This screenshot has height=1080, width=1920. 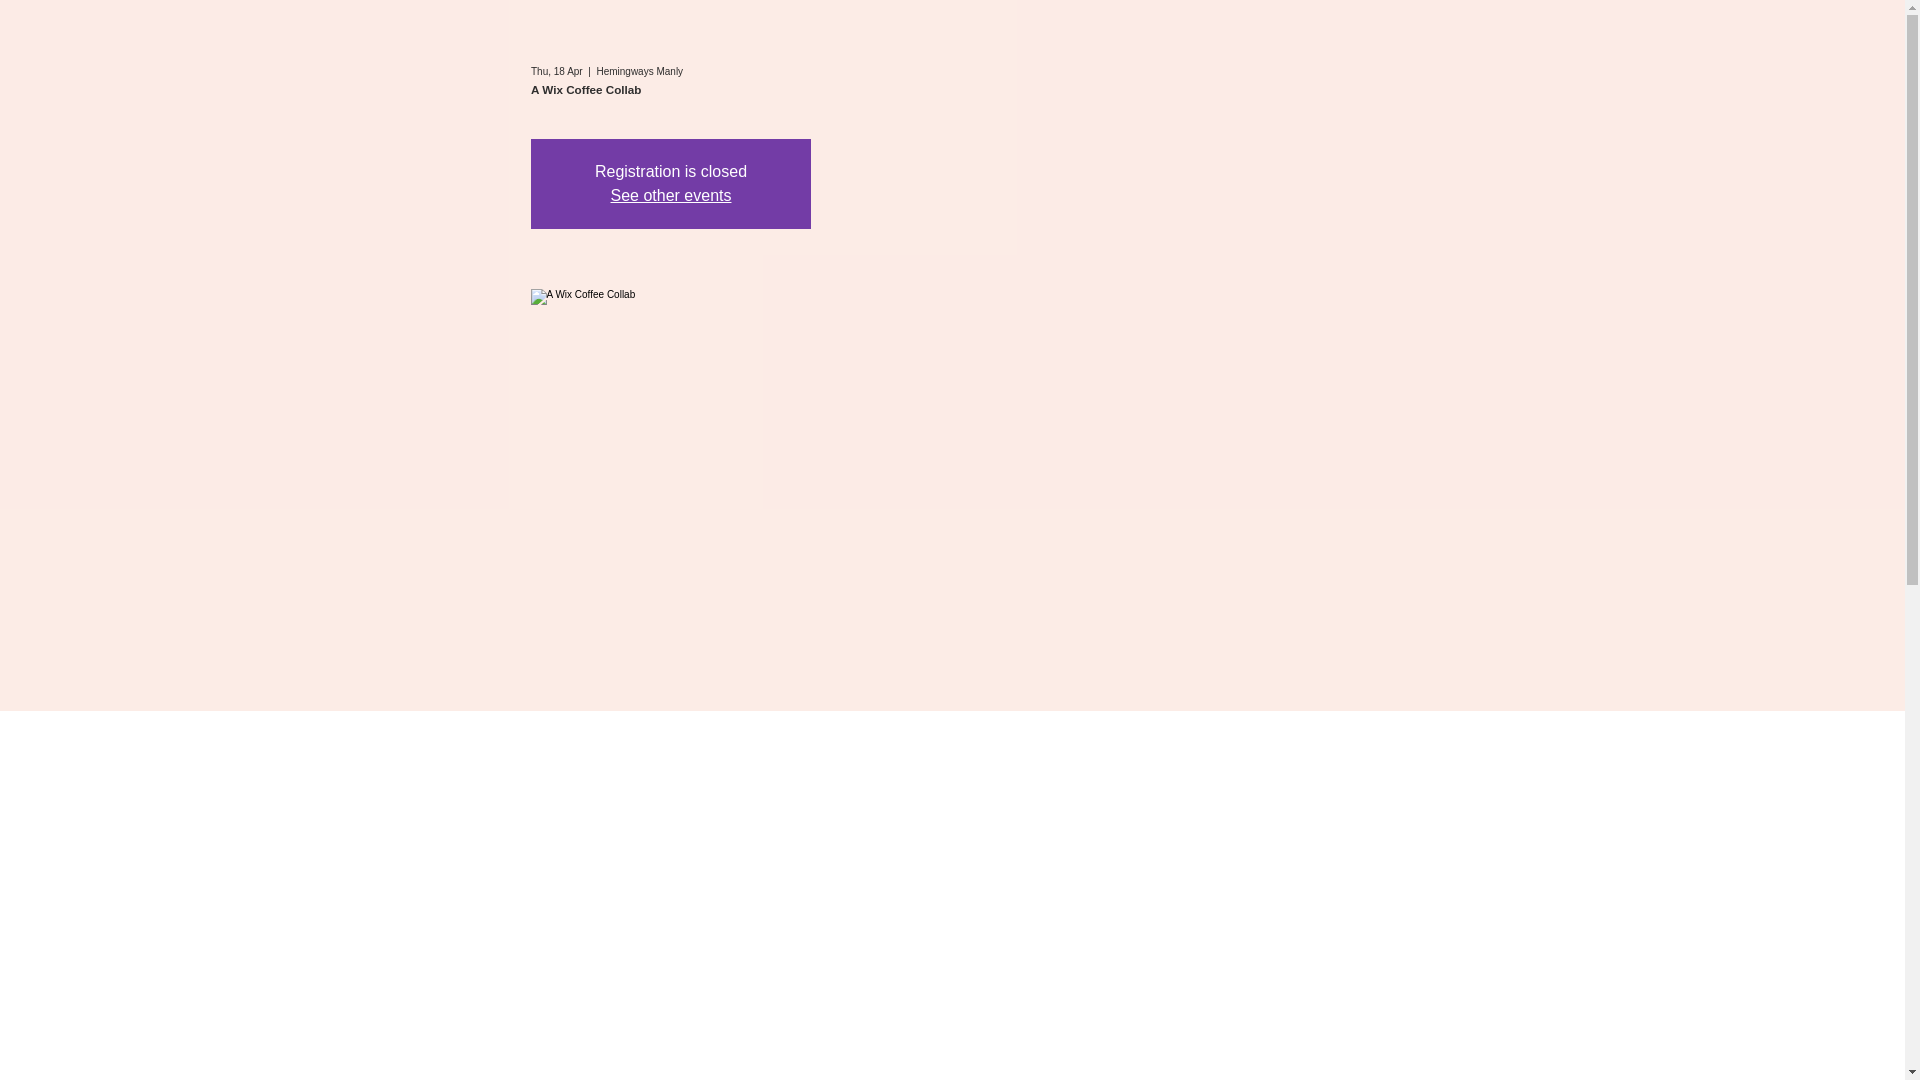 I want to click on See other events, so click(x=670, y=195).